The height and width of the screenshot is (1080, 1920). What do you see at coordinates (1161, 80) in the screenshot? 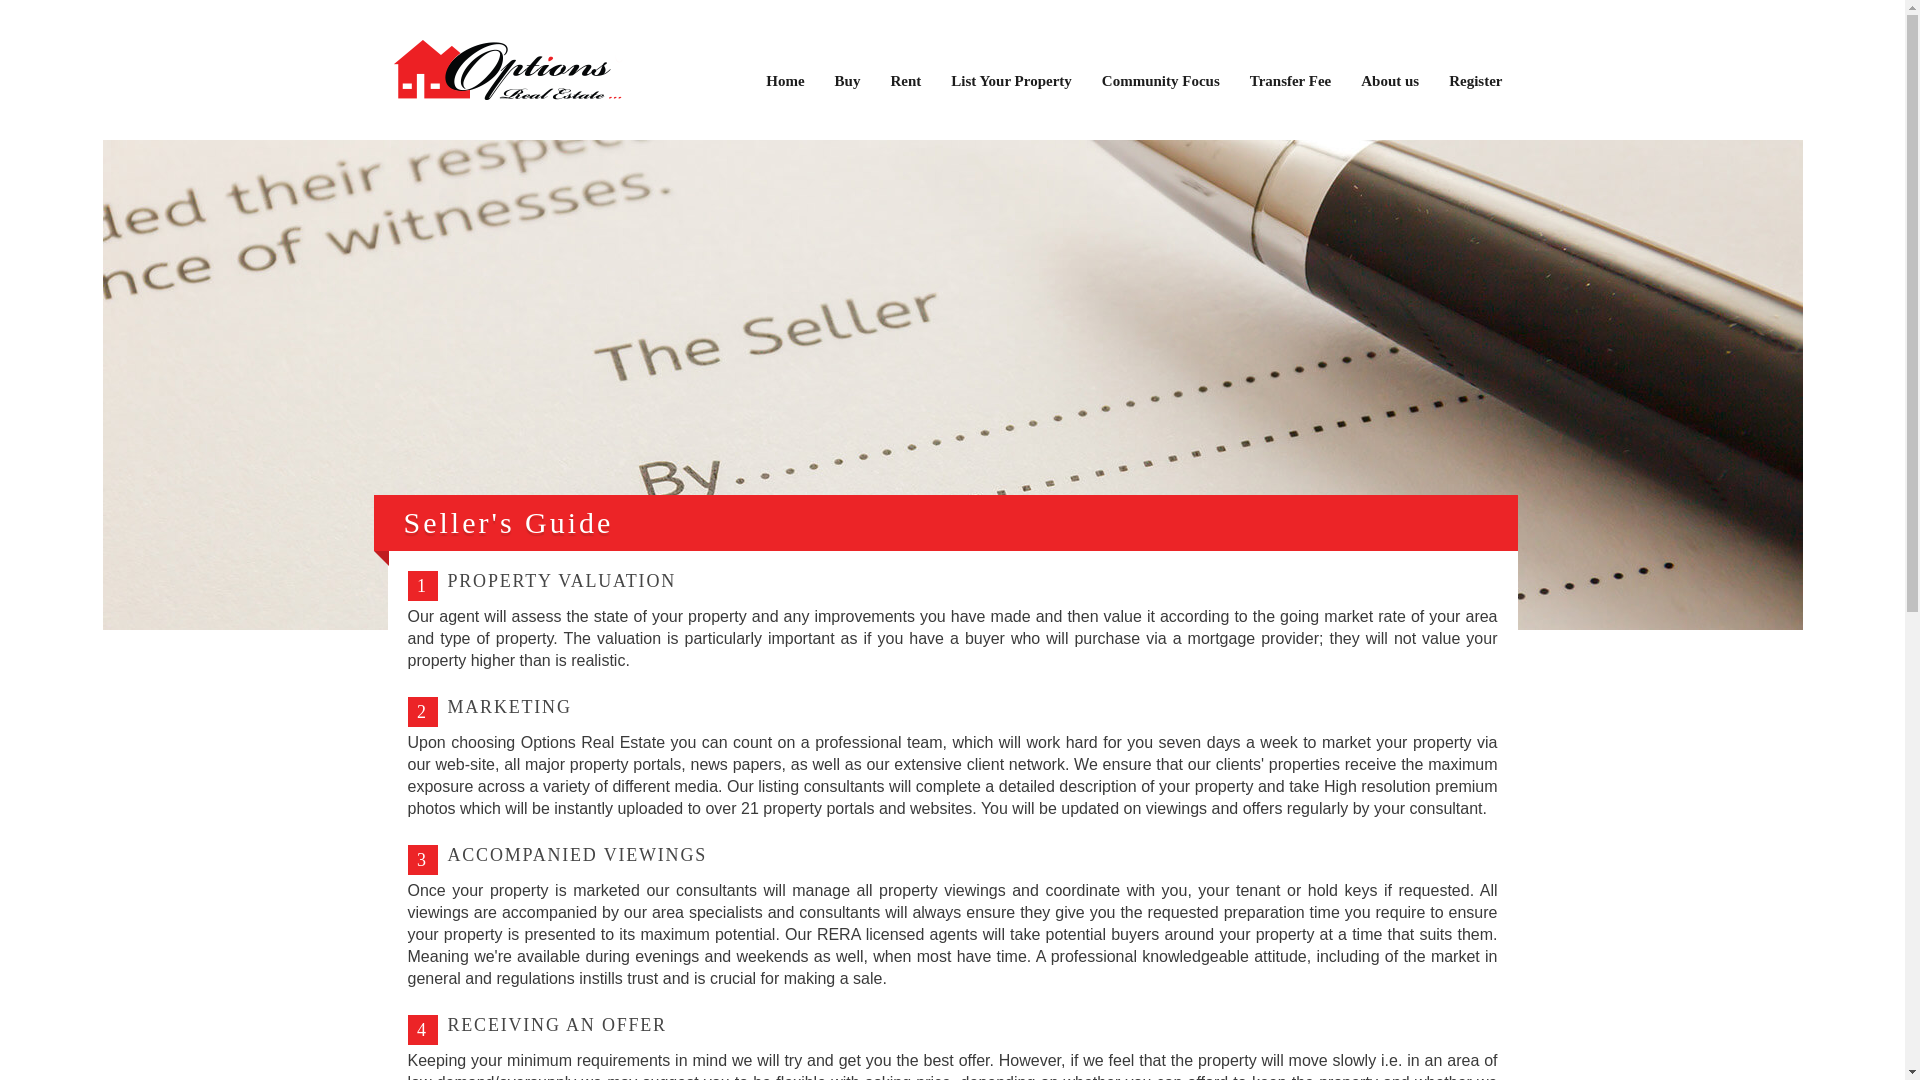
I see `Community Focus` at bounding box center [1161, 80].